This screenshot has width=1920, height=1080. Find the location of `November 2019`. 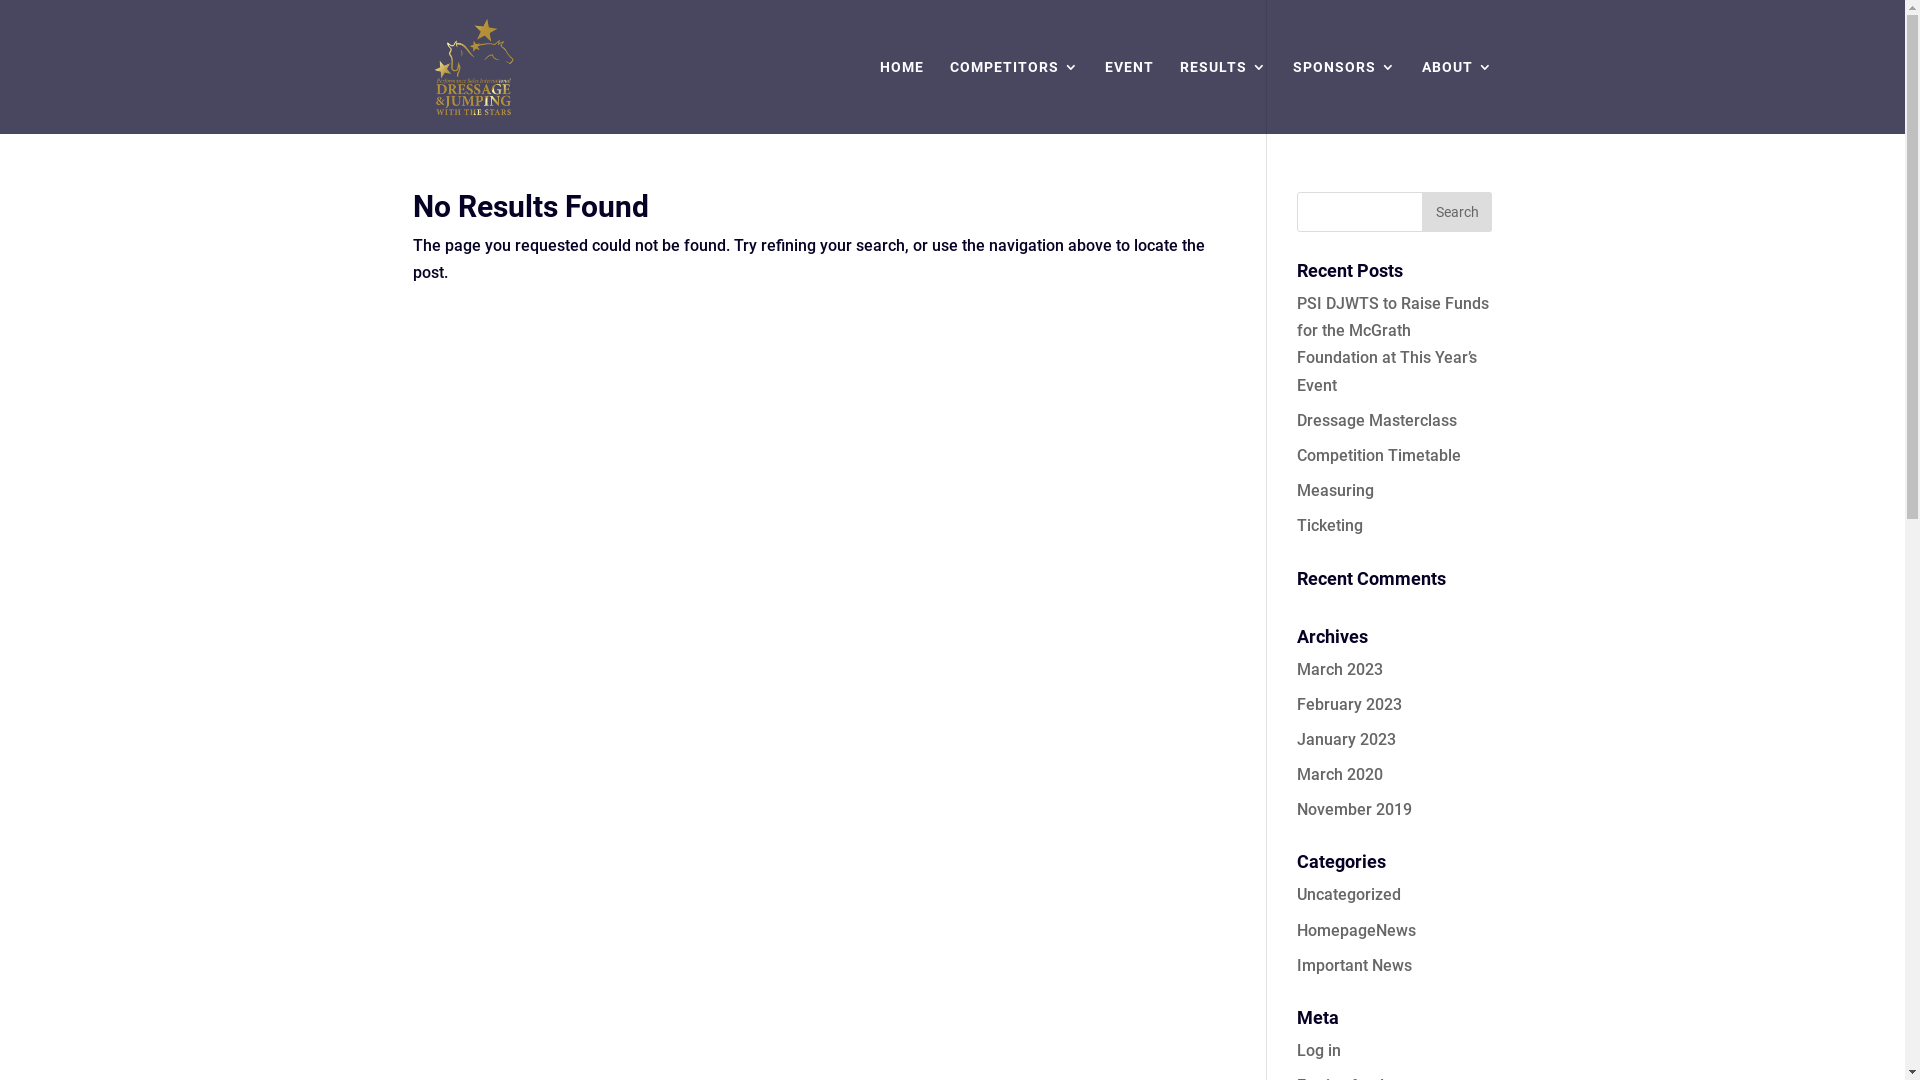

November 2019 is located at coordinates (1354, 810).